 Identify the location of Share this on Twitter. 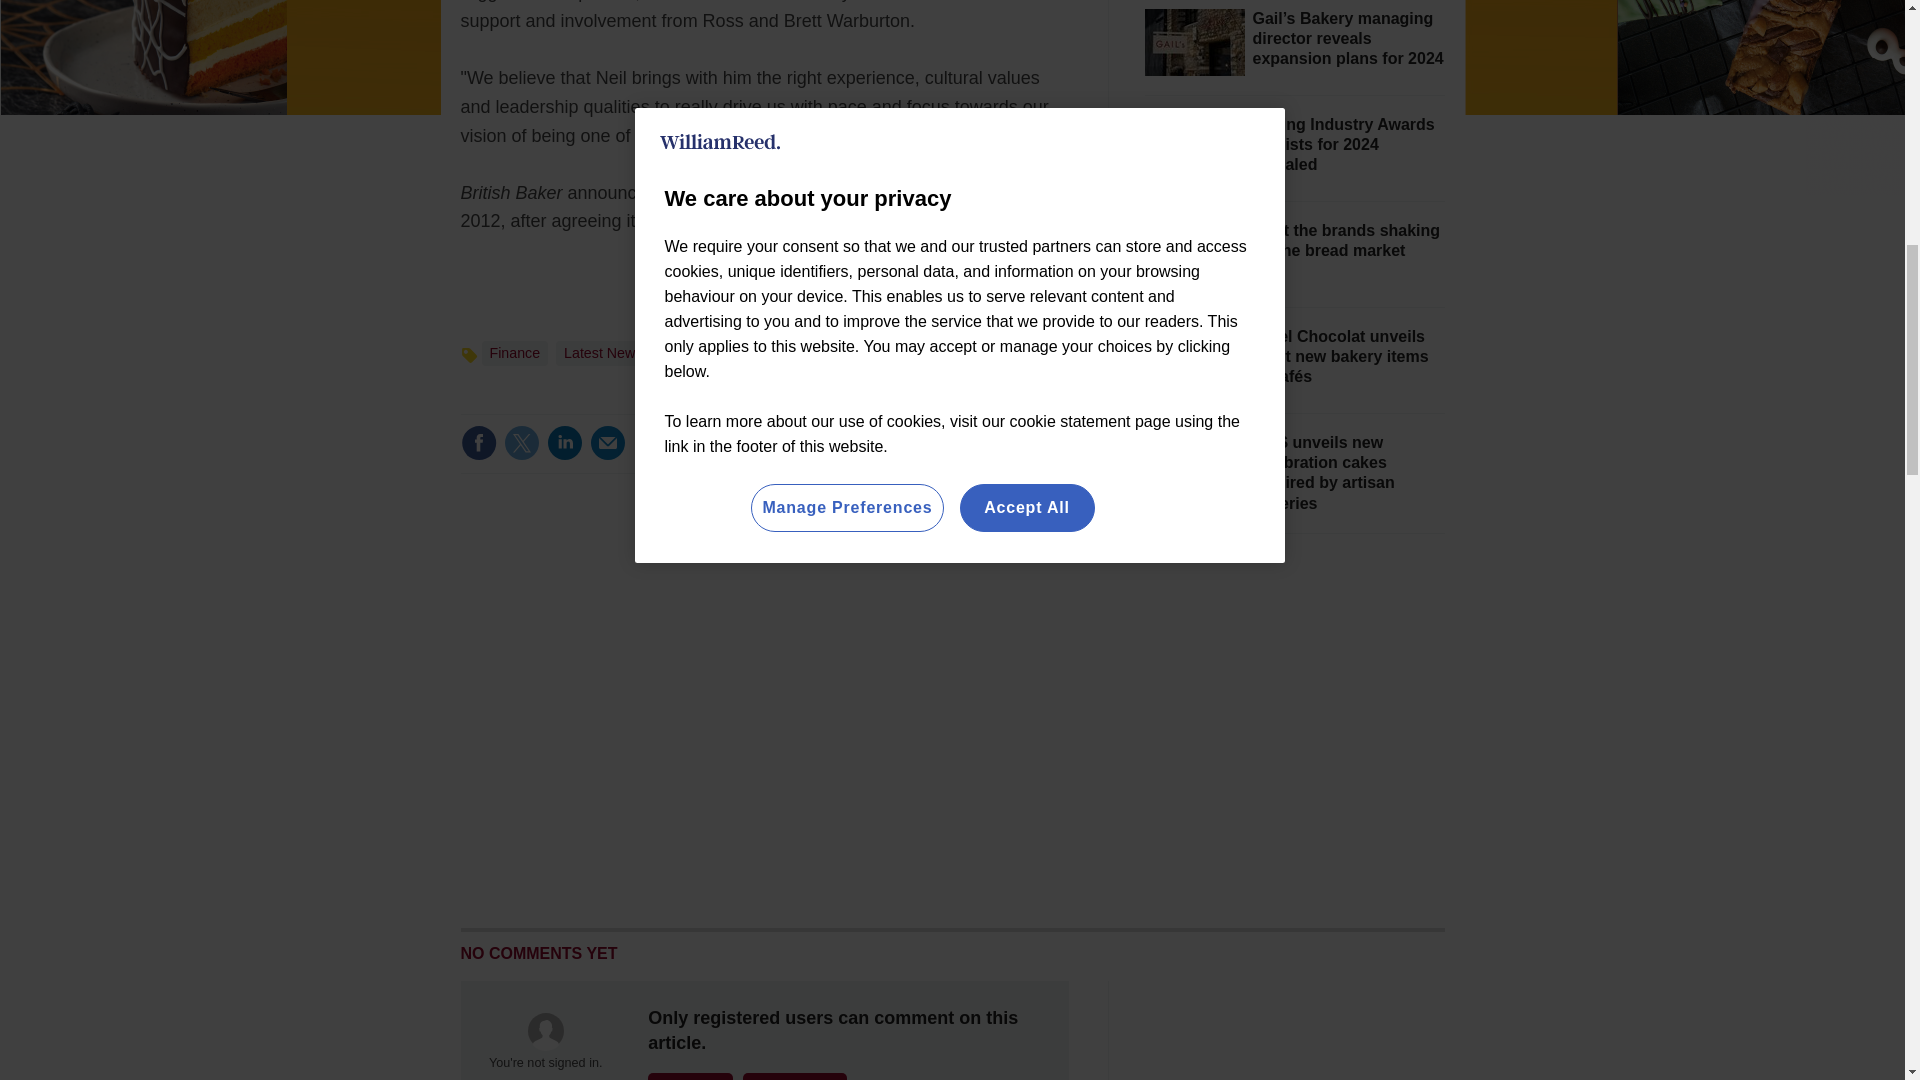
(521, 443).